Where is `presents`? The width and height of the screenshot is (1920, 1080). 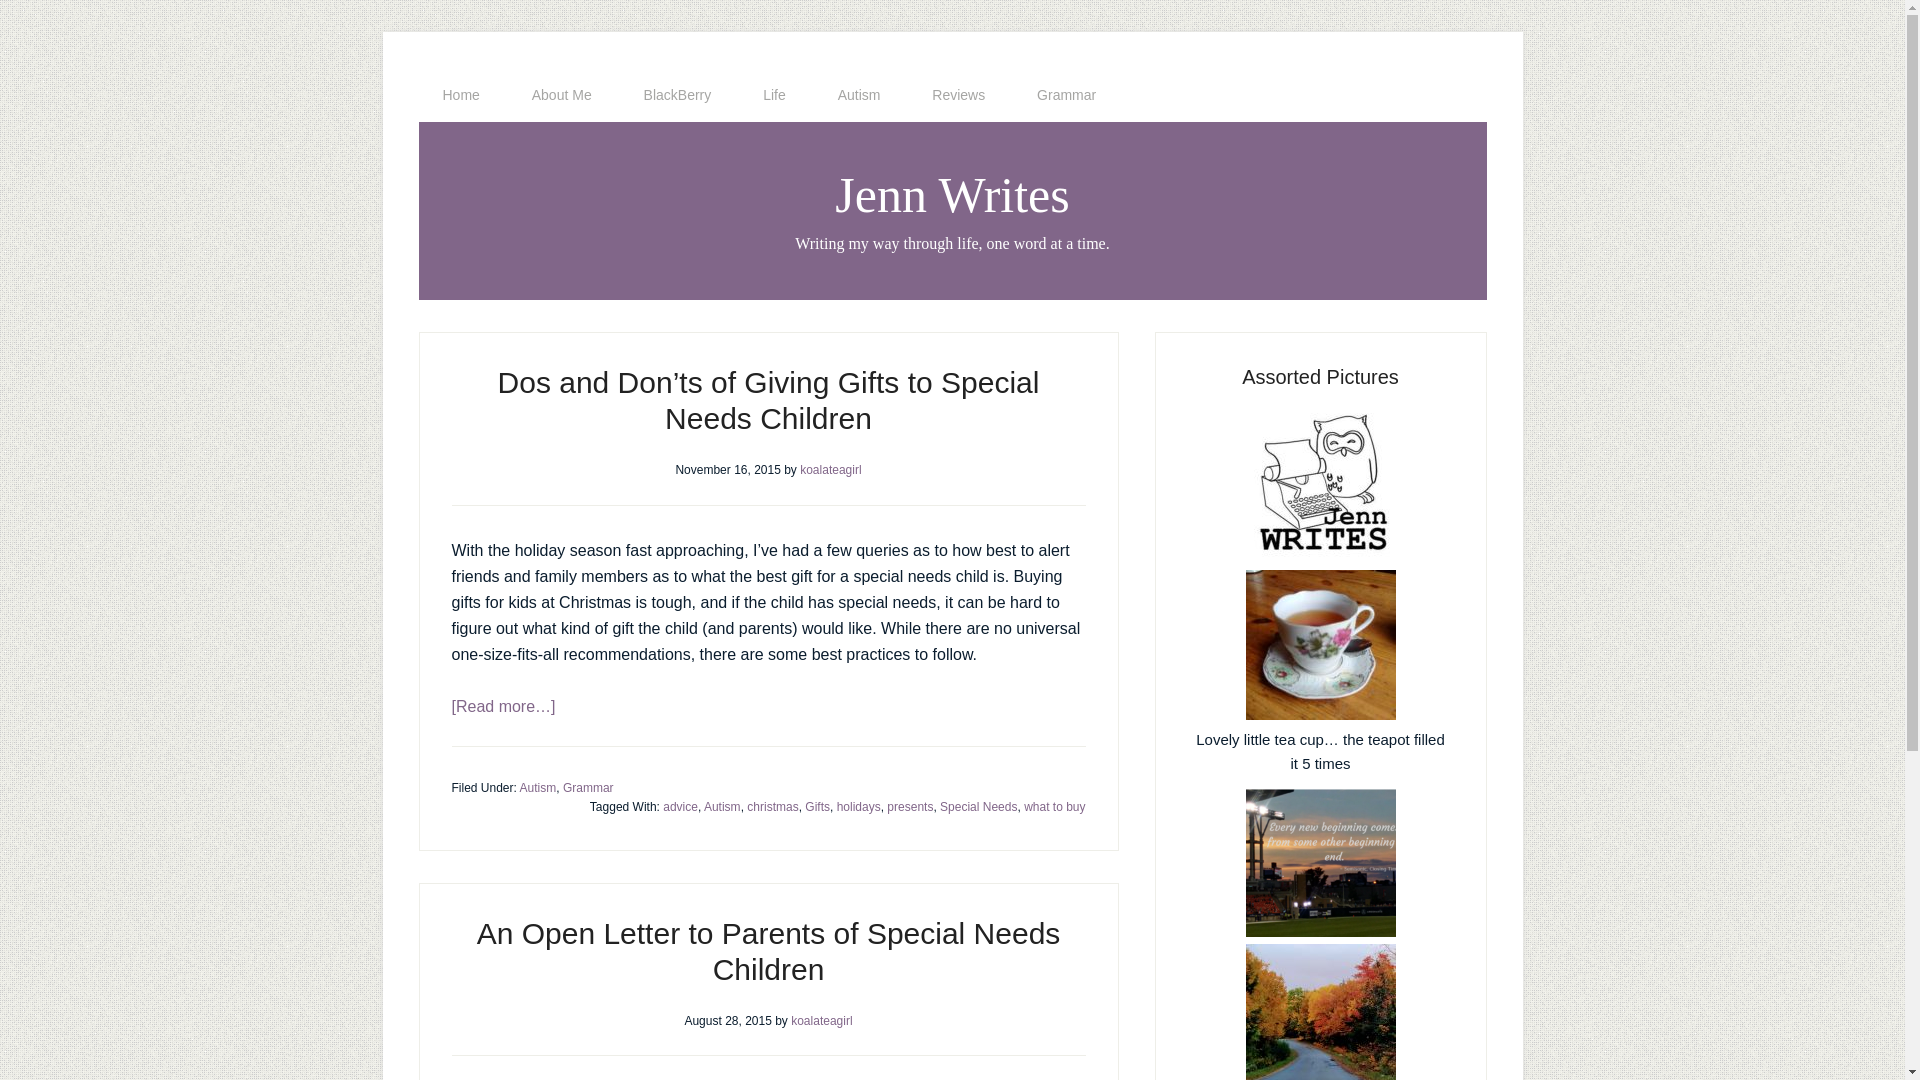 presents is located at coordinates (910, 807).